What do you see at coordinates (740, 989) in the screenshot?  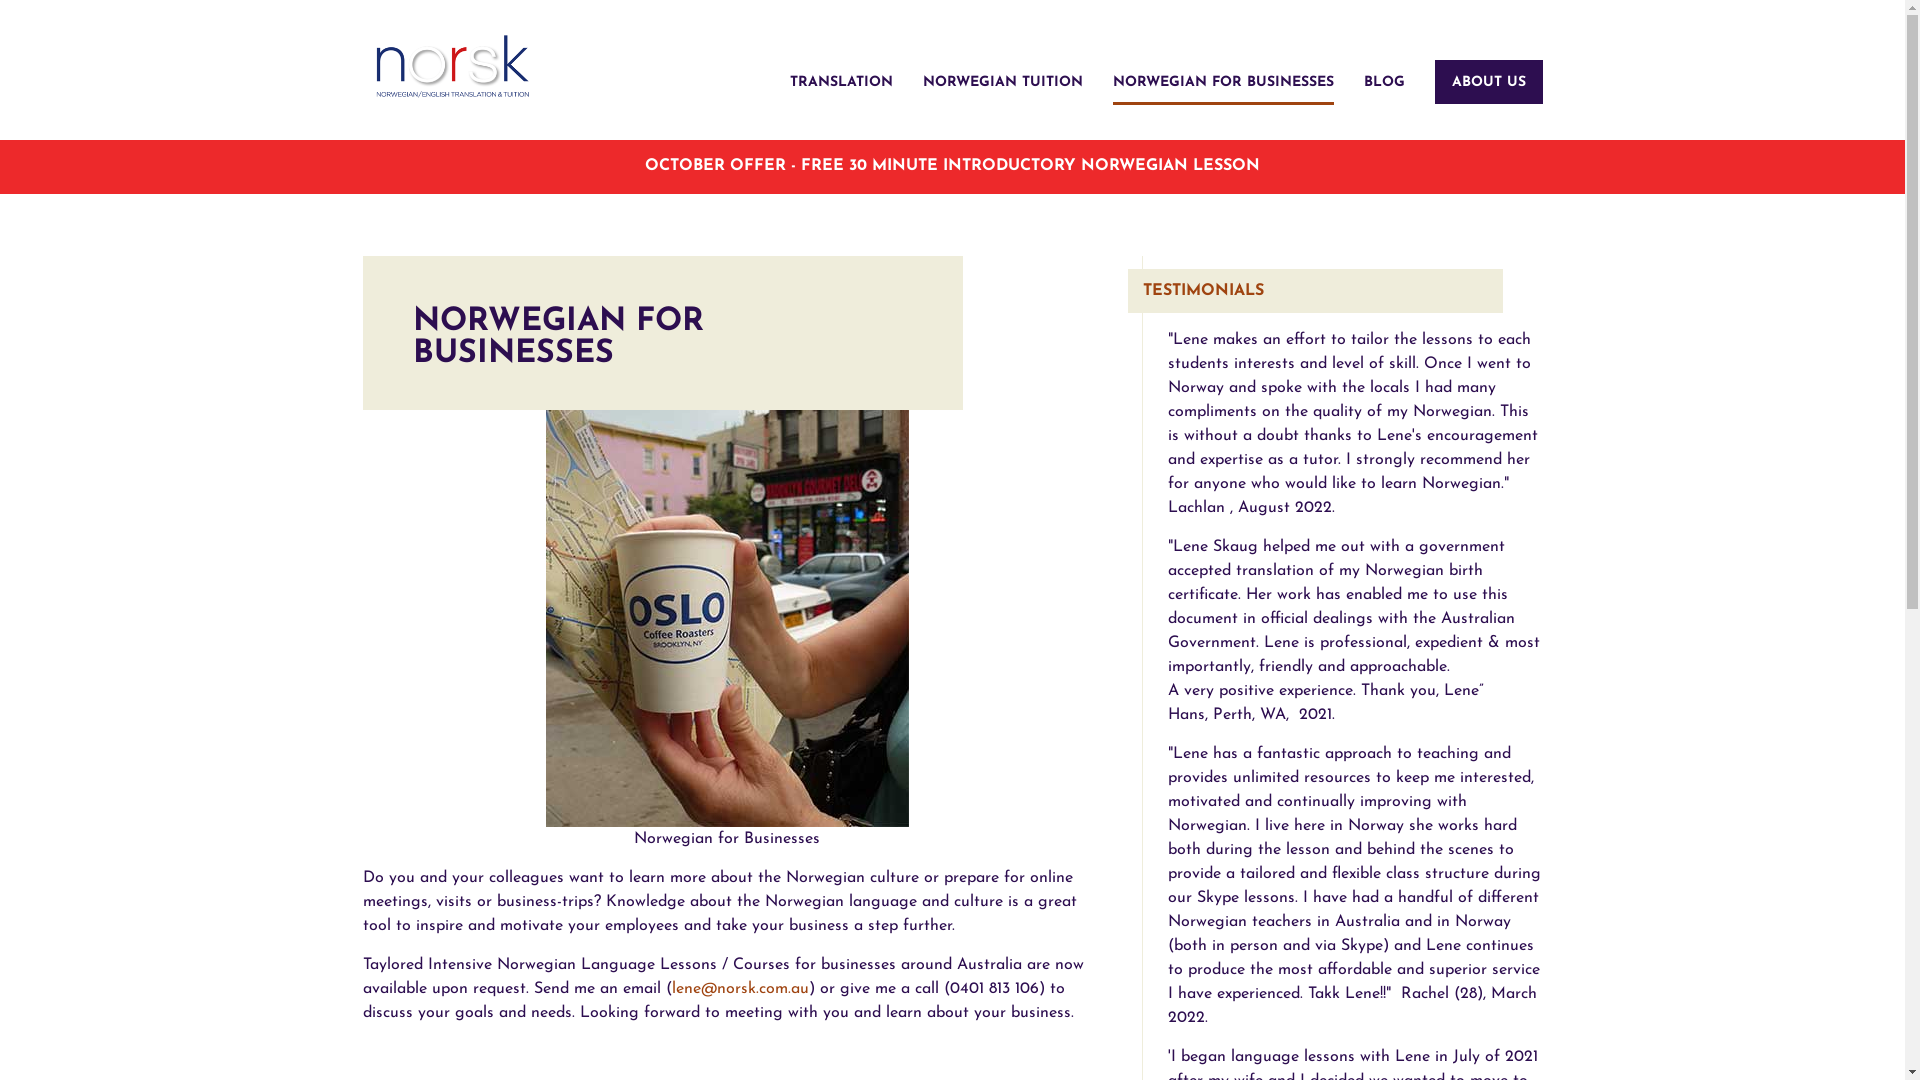 I see `lene@norsk.com.au` at bounding box center [740, 989].